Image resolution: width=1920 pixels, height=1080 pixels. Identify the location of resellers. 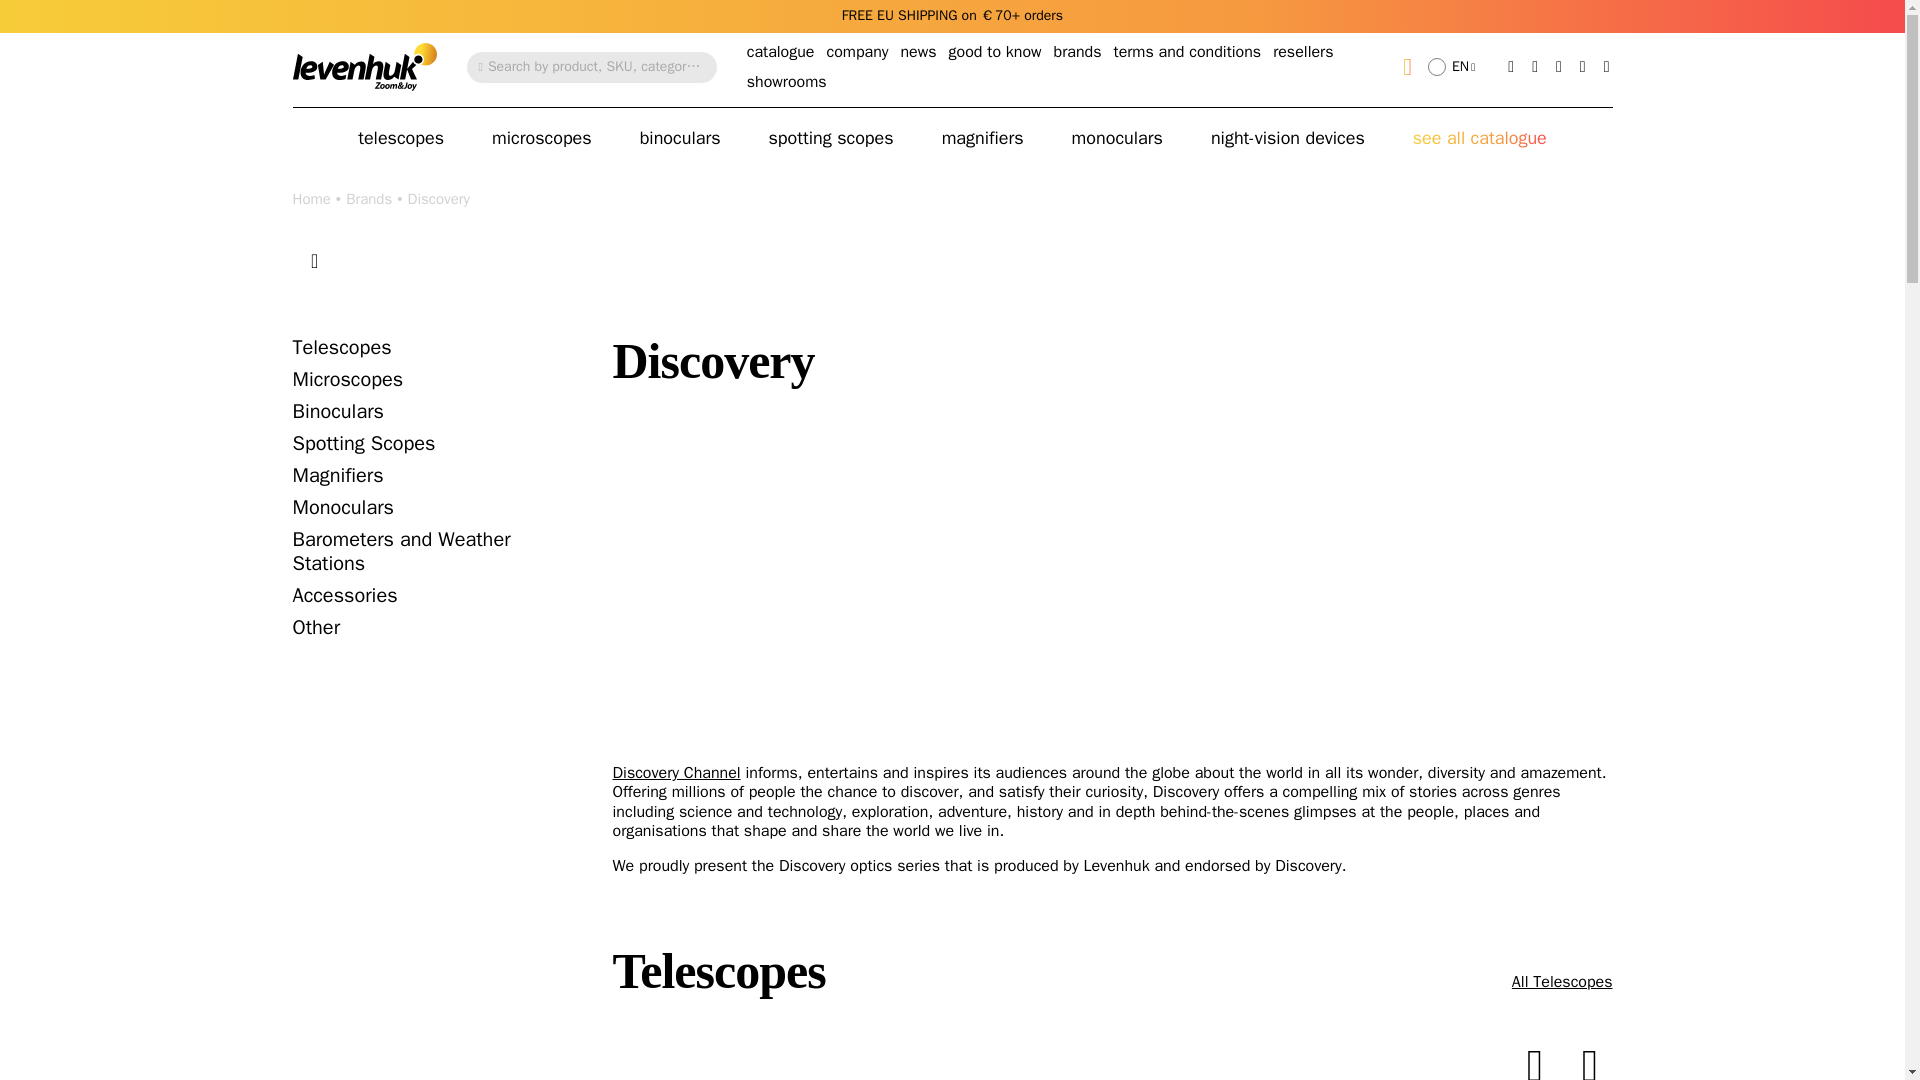
(1302, 52).